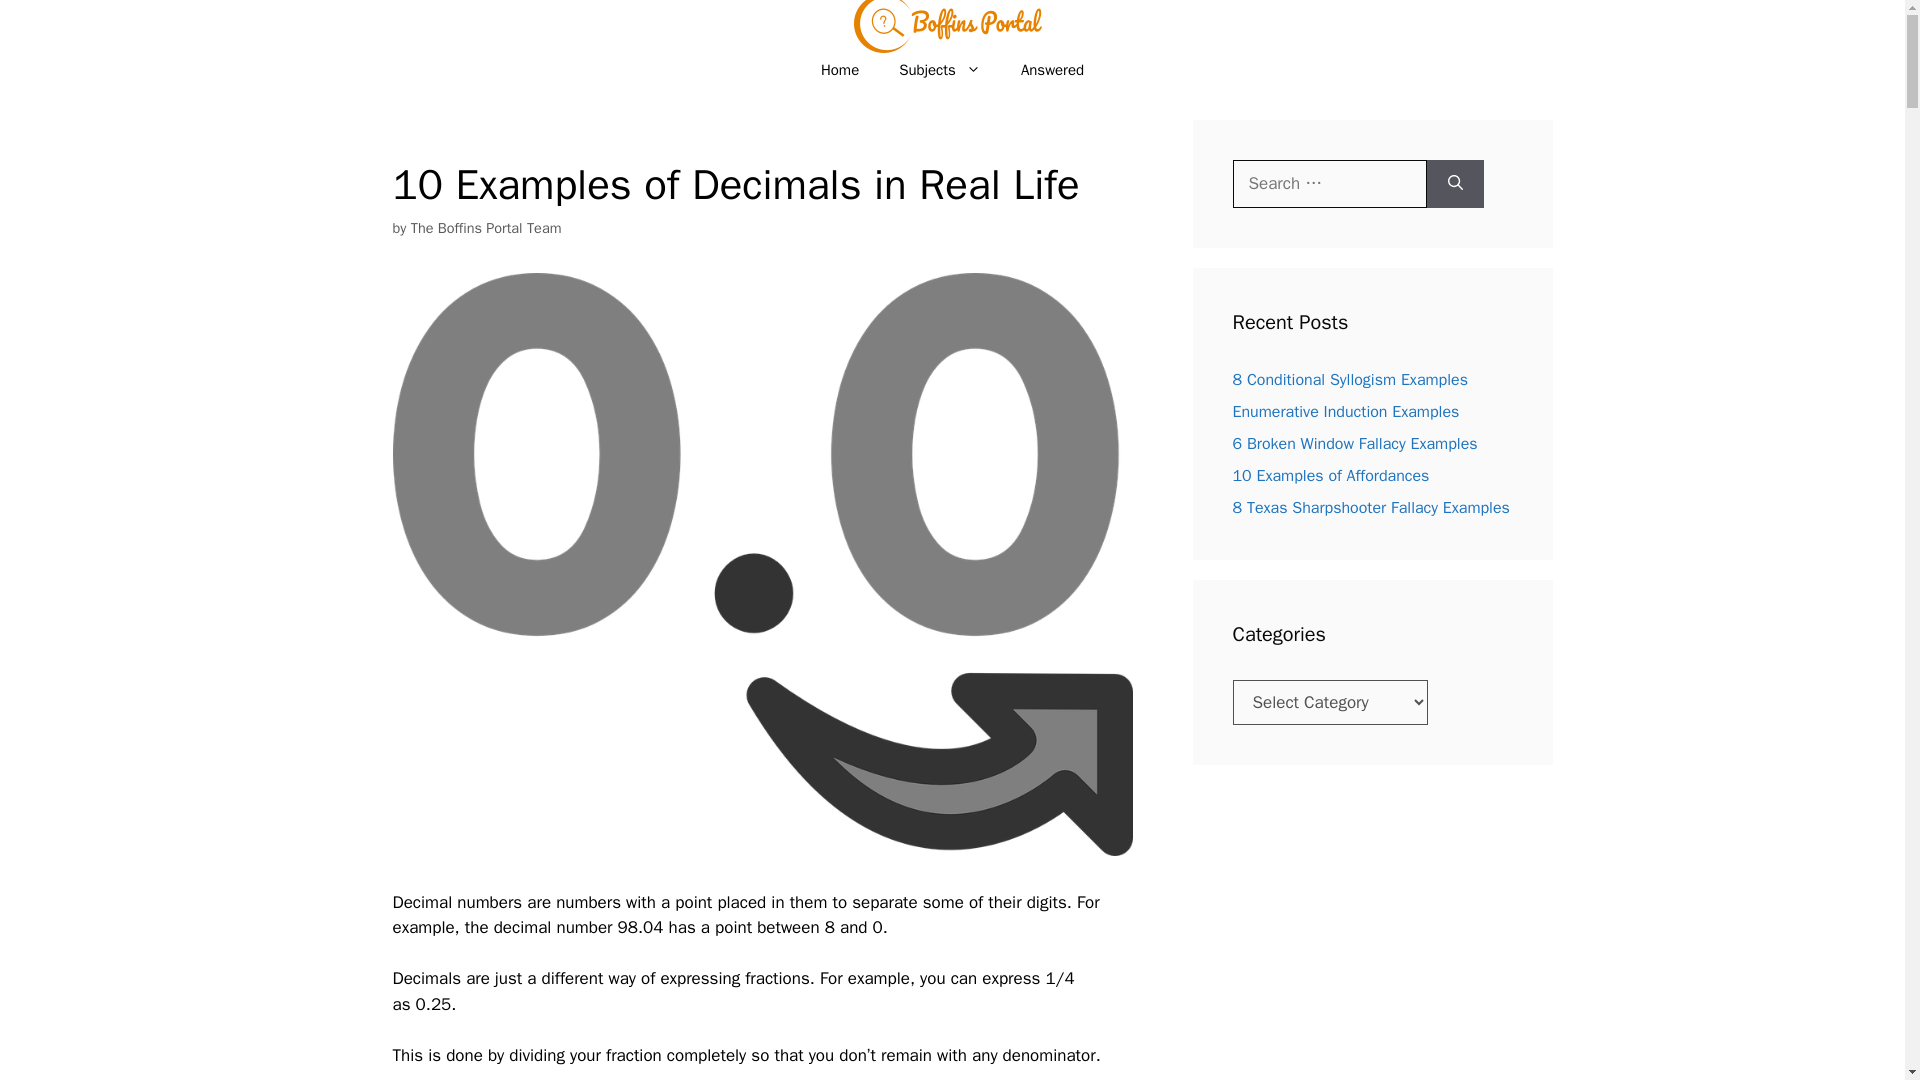 This screenshot has width=1920, height=1080. I want to click on Answered, so click(1052, 70).